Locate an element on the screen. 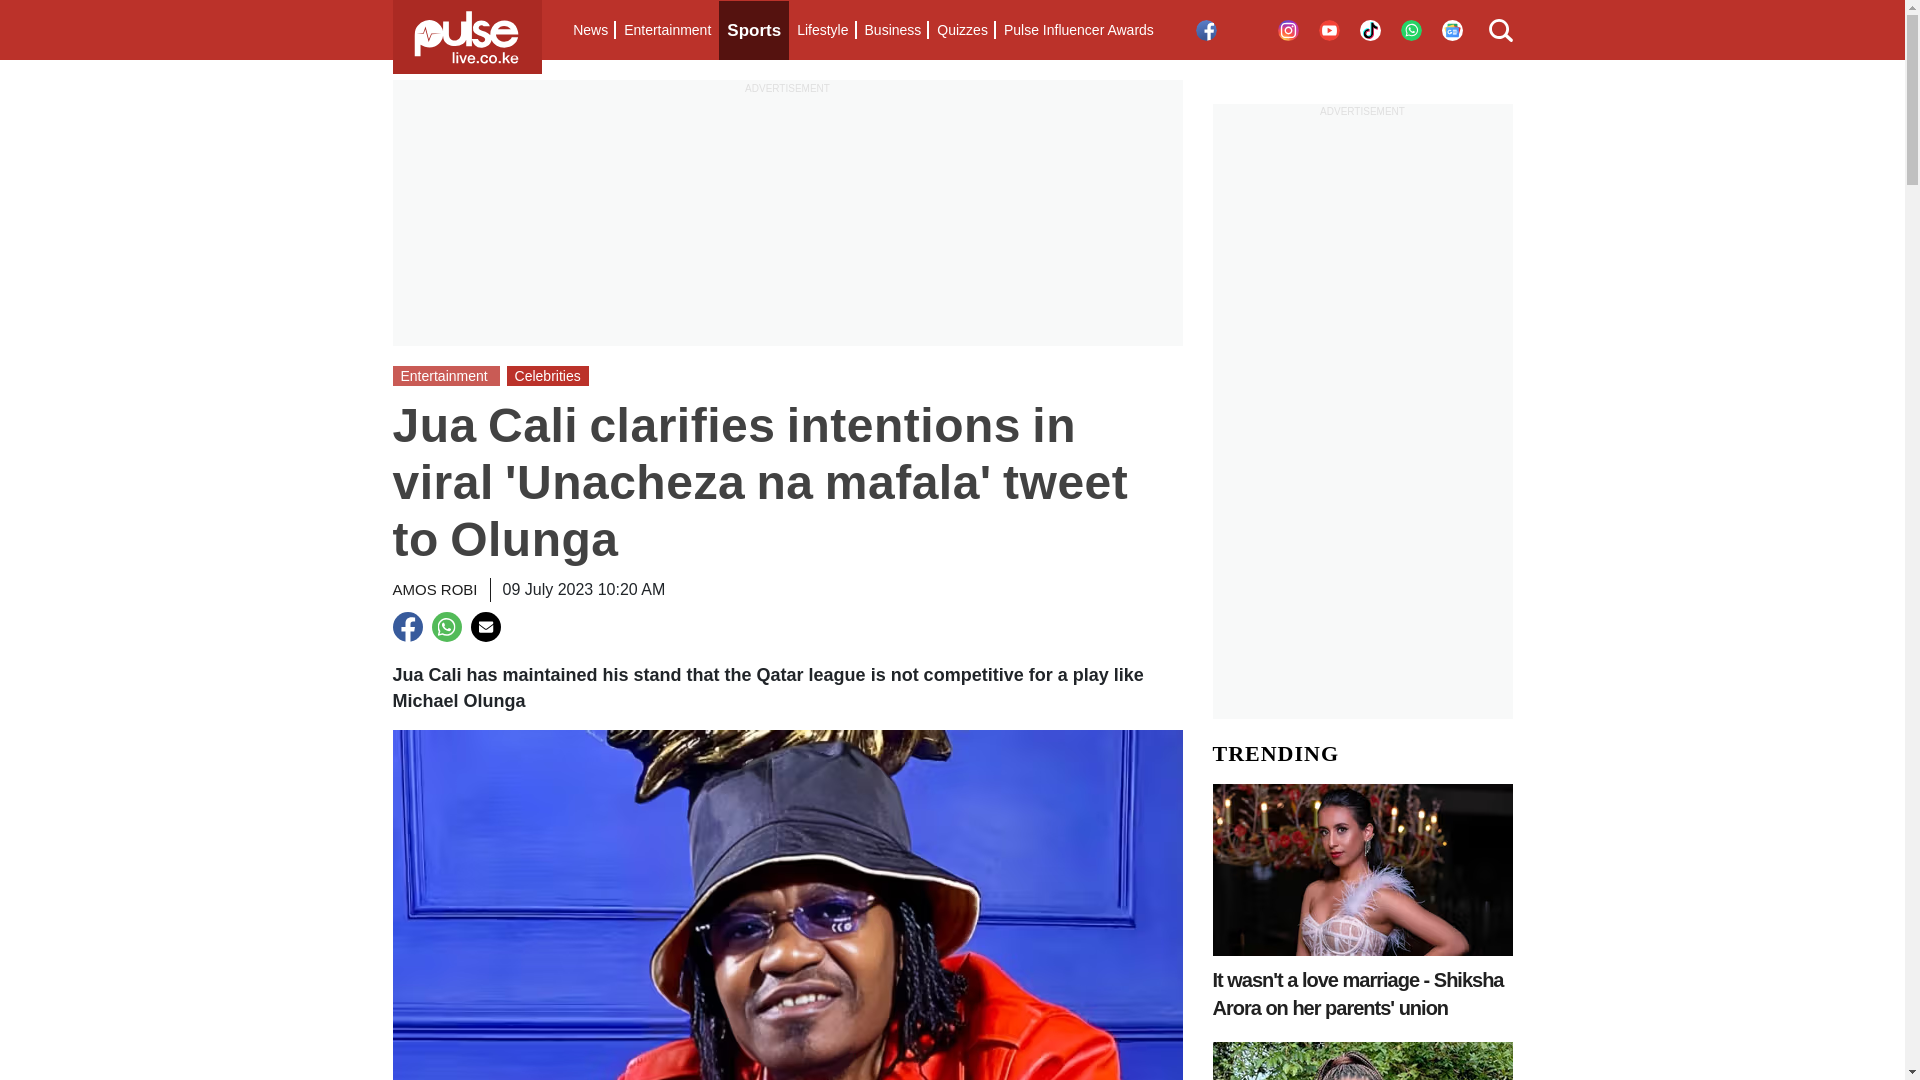 The width and height of the screenshot is (1920, 1080). Entertainment is located at coordinates (667, 30).